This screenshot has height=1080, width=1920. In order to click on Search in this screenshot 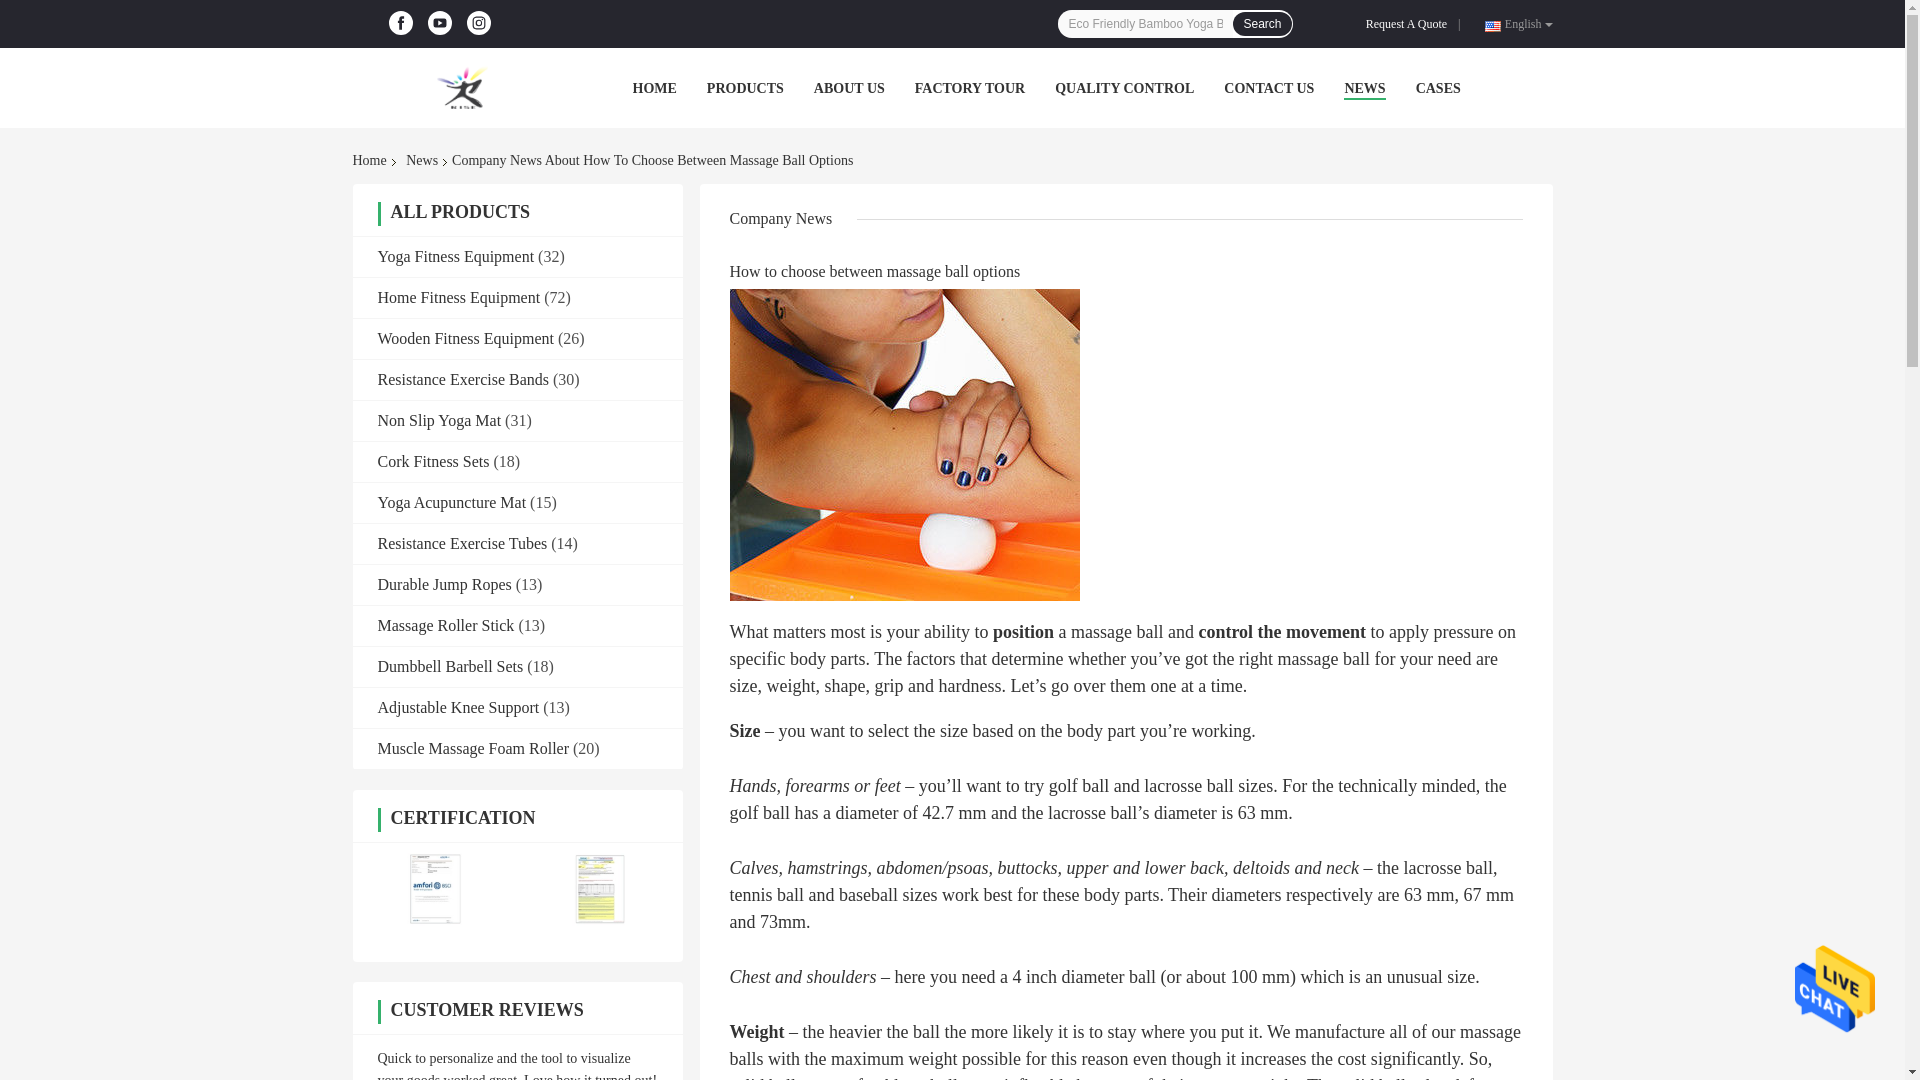, I will do `click(1261, 23)`.